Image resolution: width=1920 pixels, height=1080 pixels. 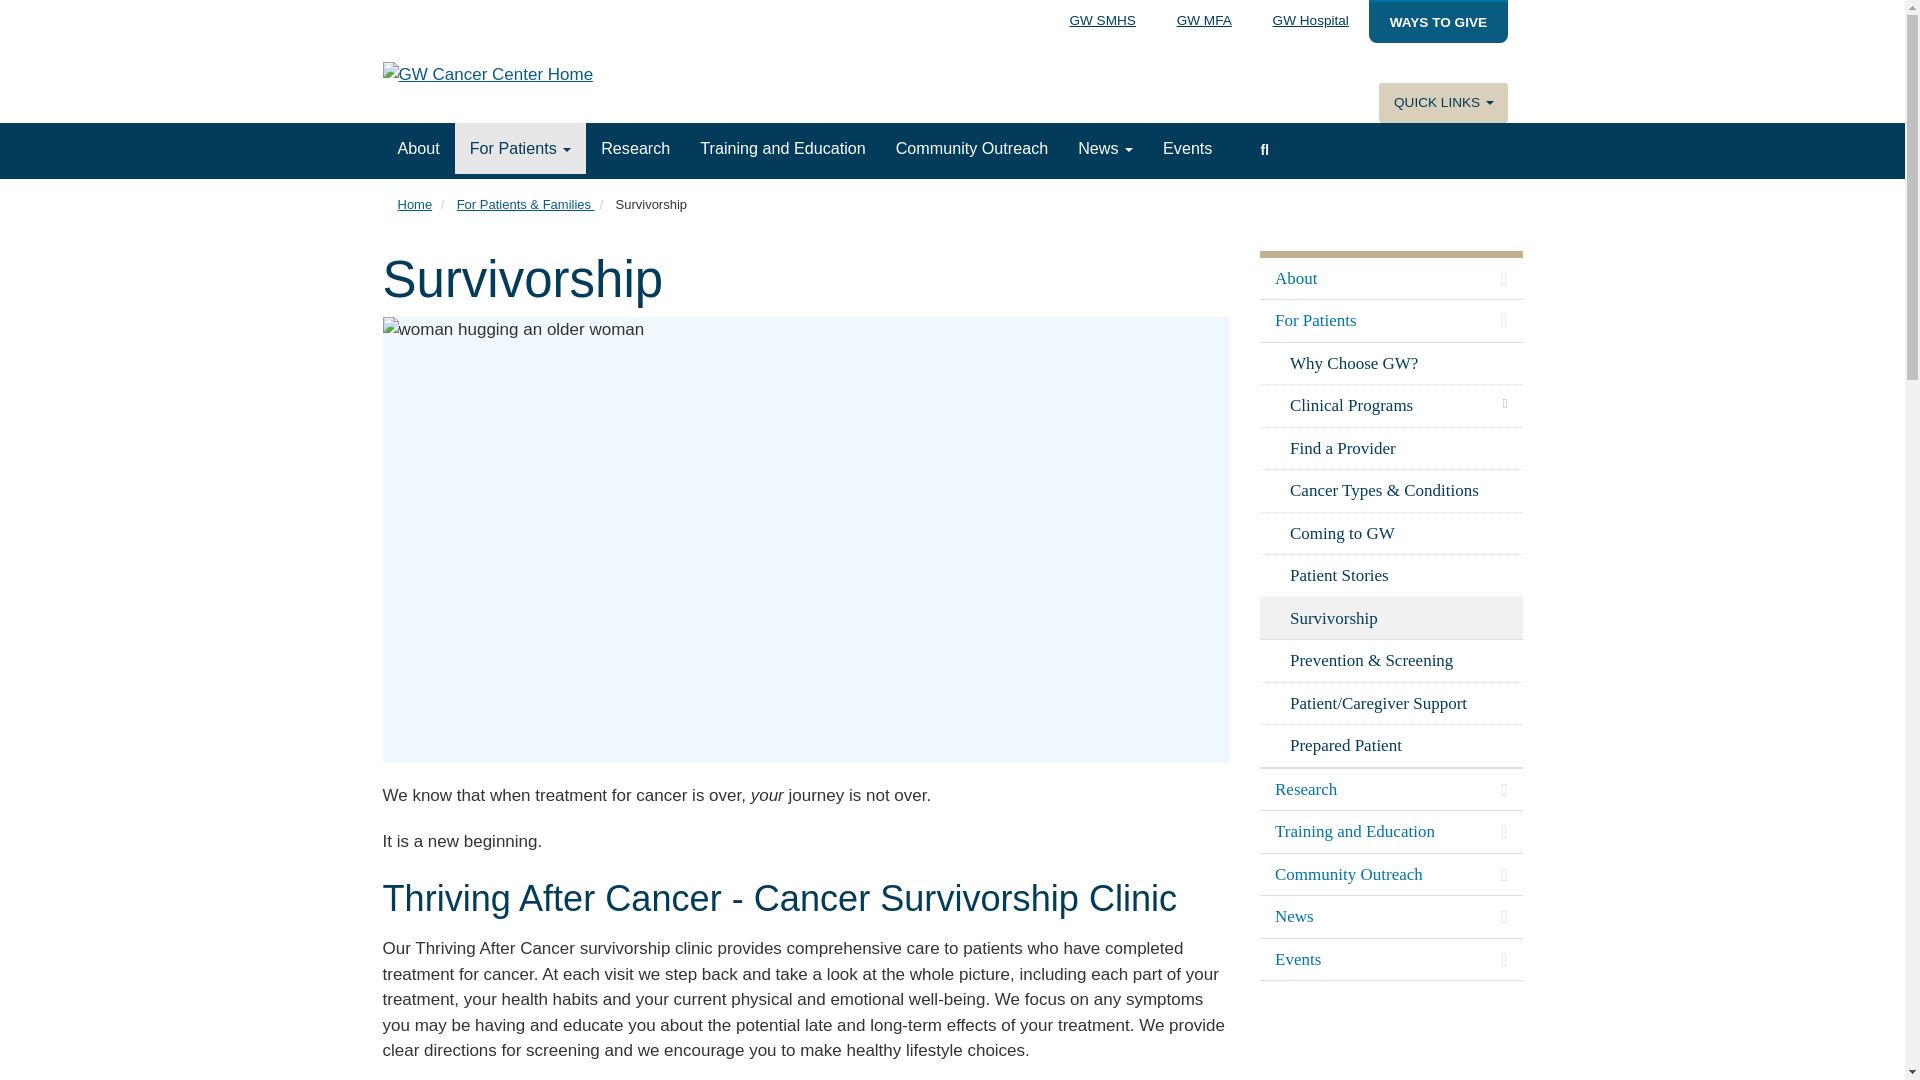 I want to click on SMHS Home, so click(x=572, y=76).